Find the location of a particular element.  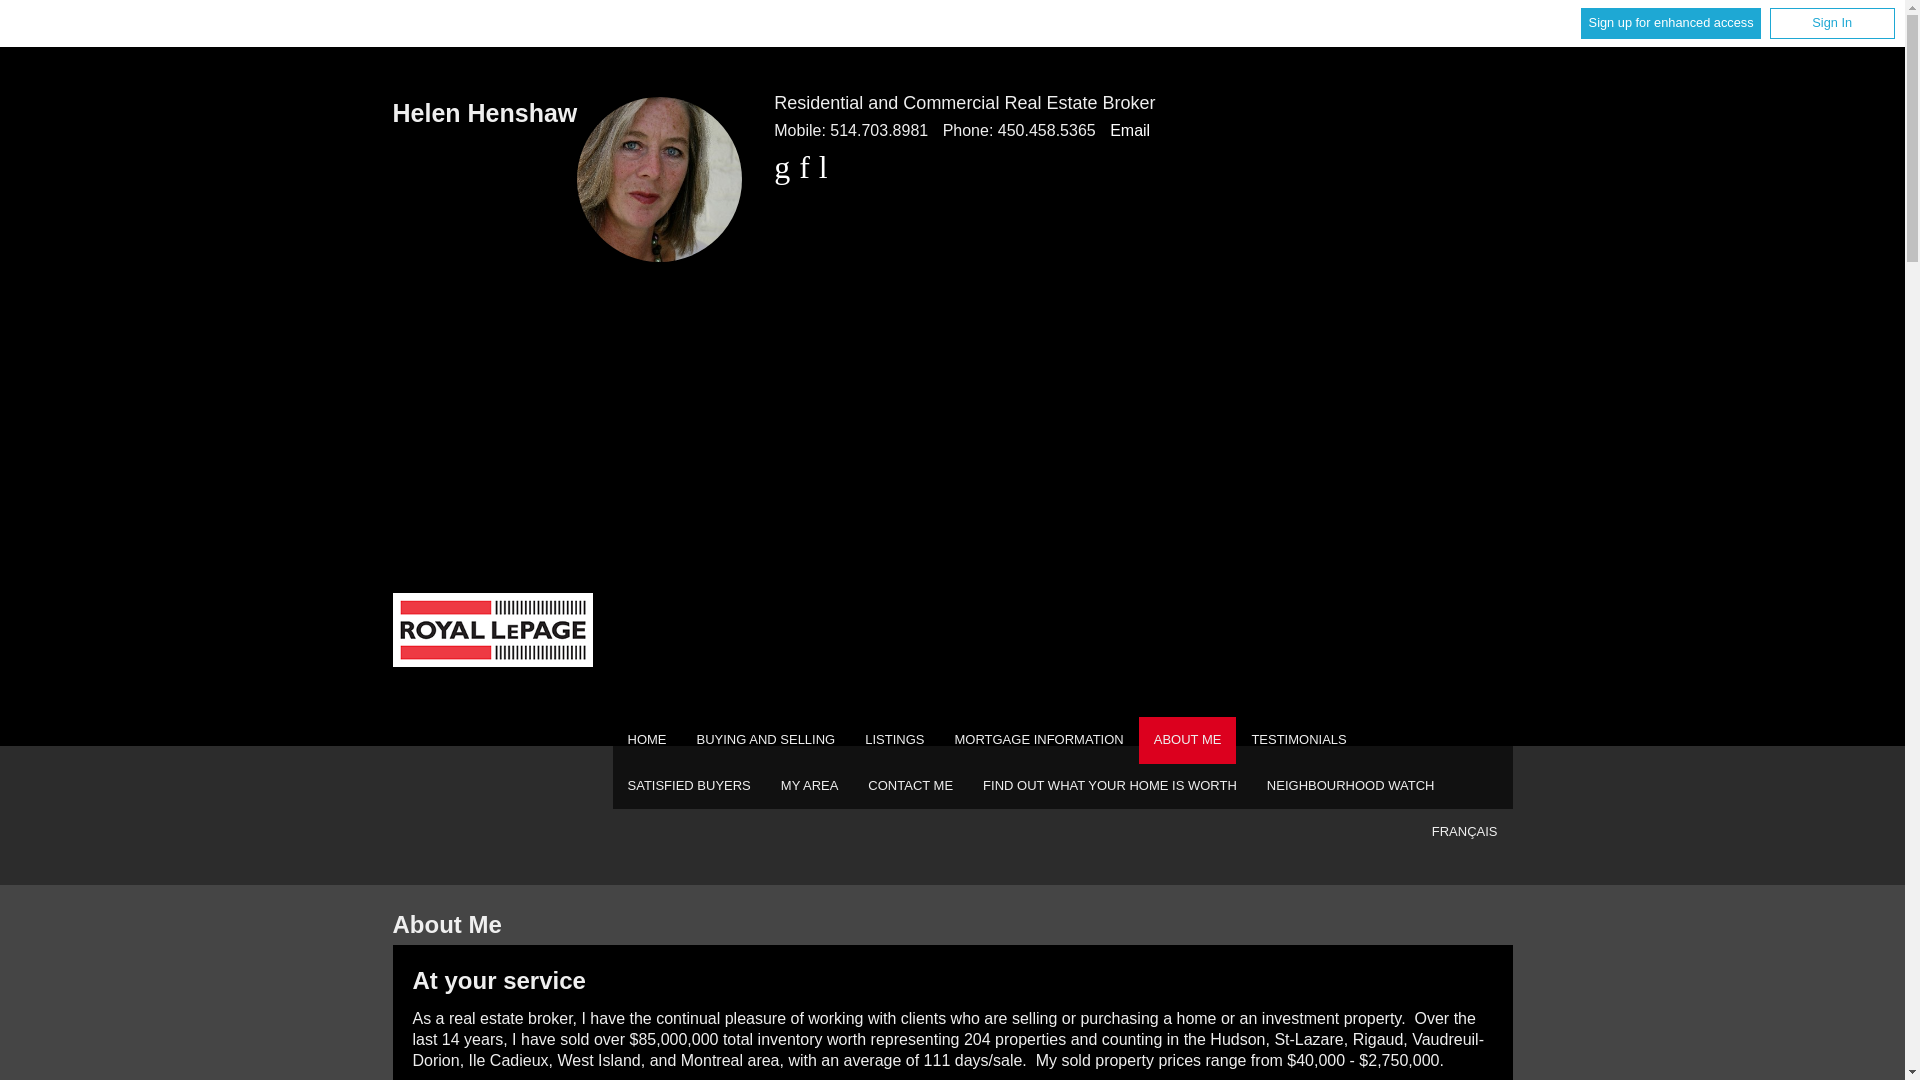

Neighbourhood Watch is located at coordinates (1350, 786).